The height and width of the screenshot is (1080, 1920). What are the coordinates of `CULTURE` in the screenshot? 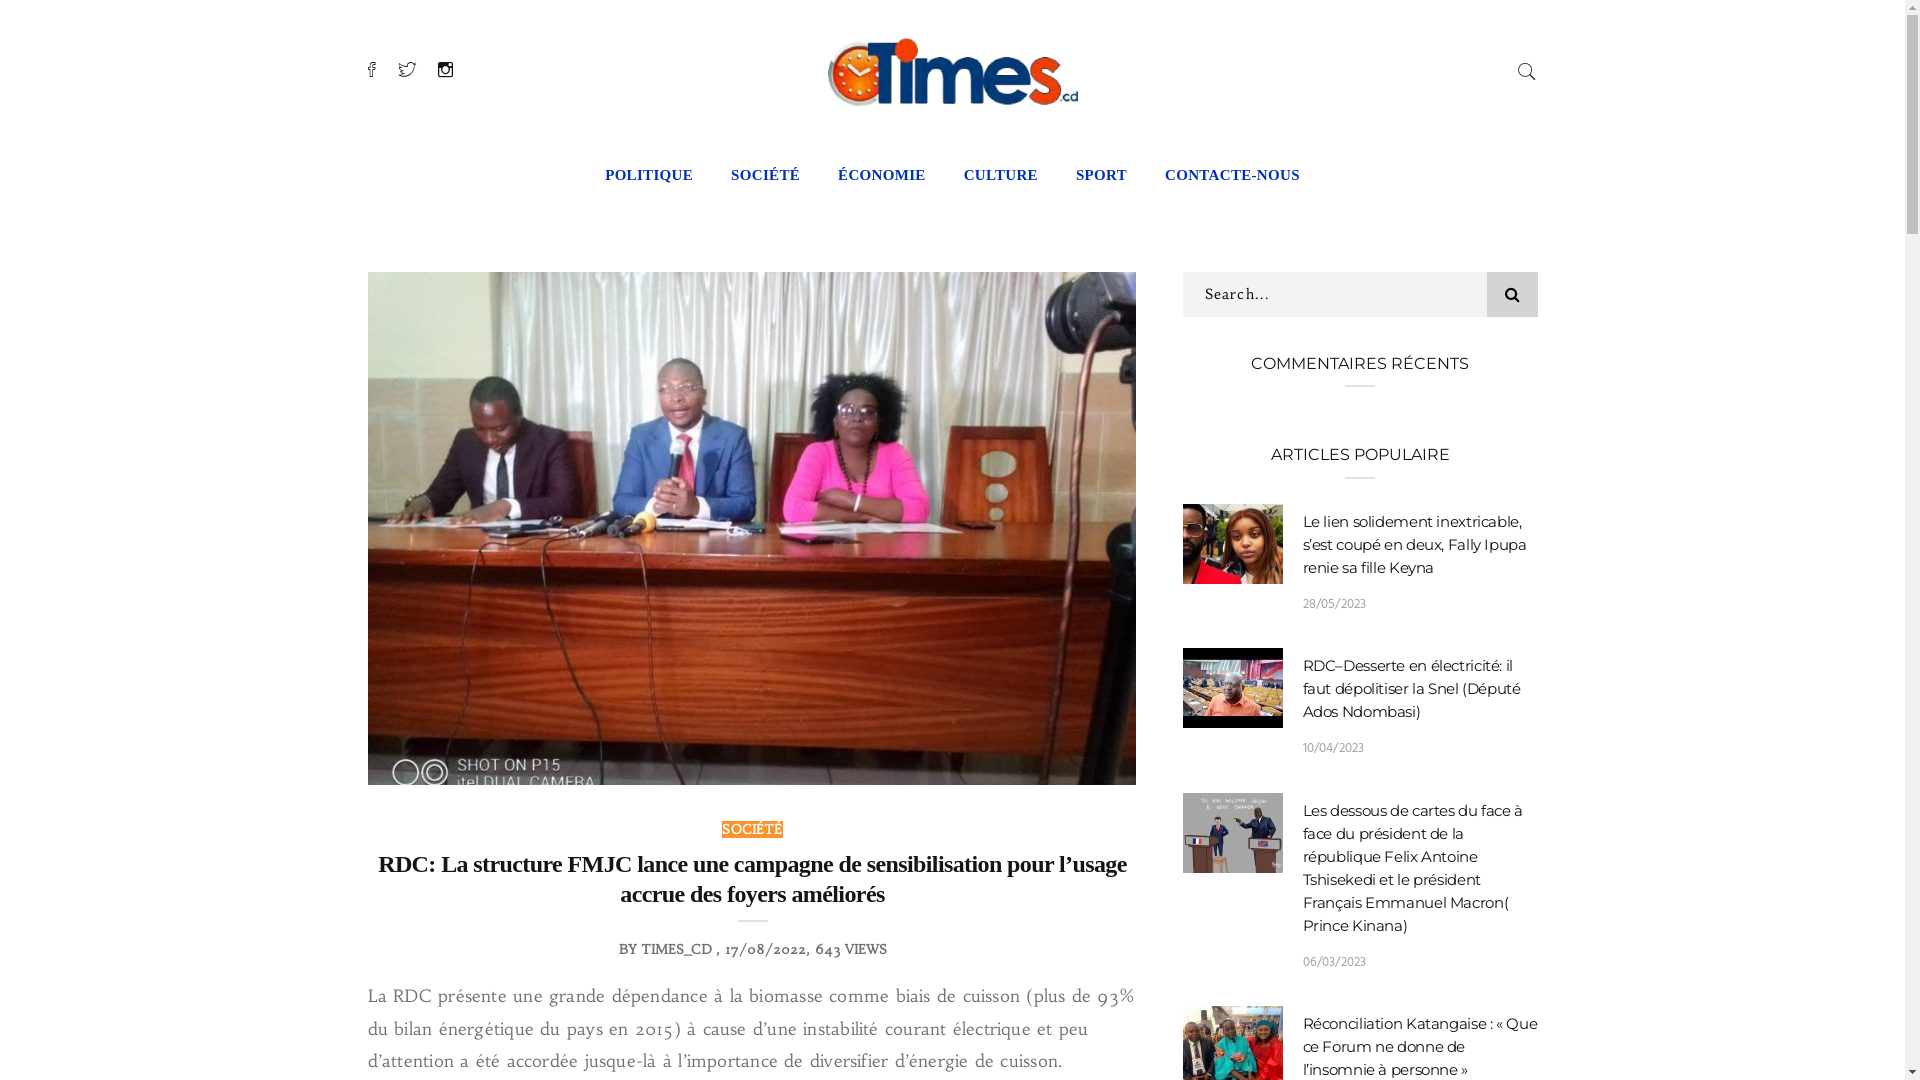 It's located at (1001, 175).